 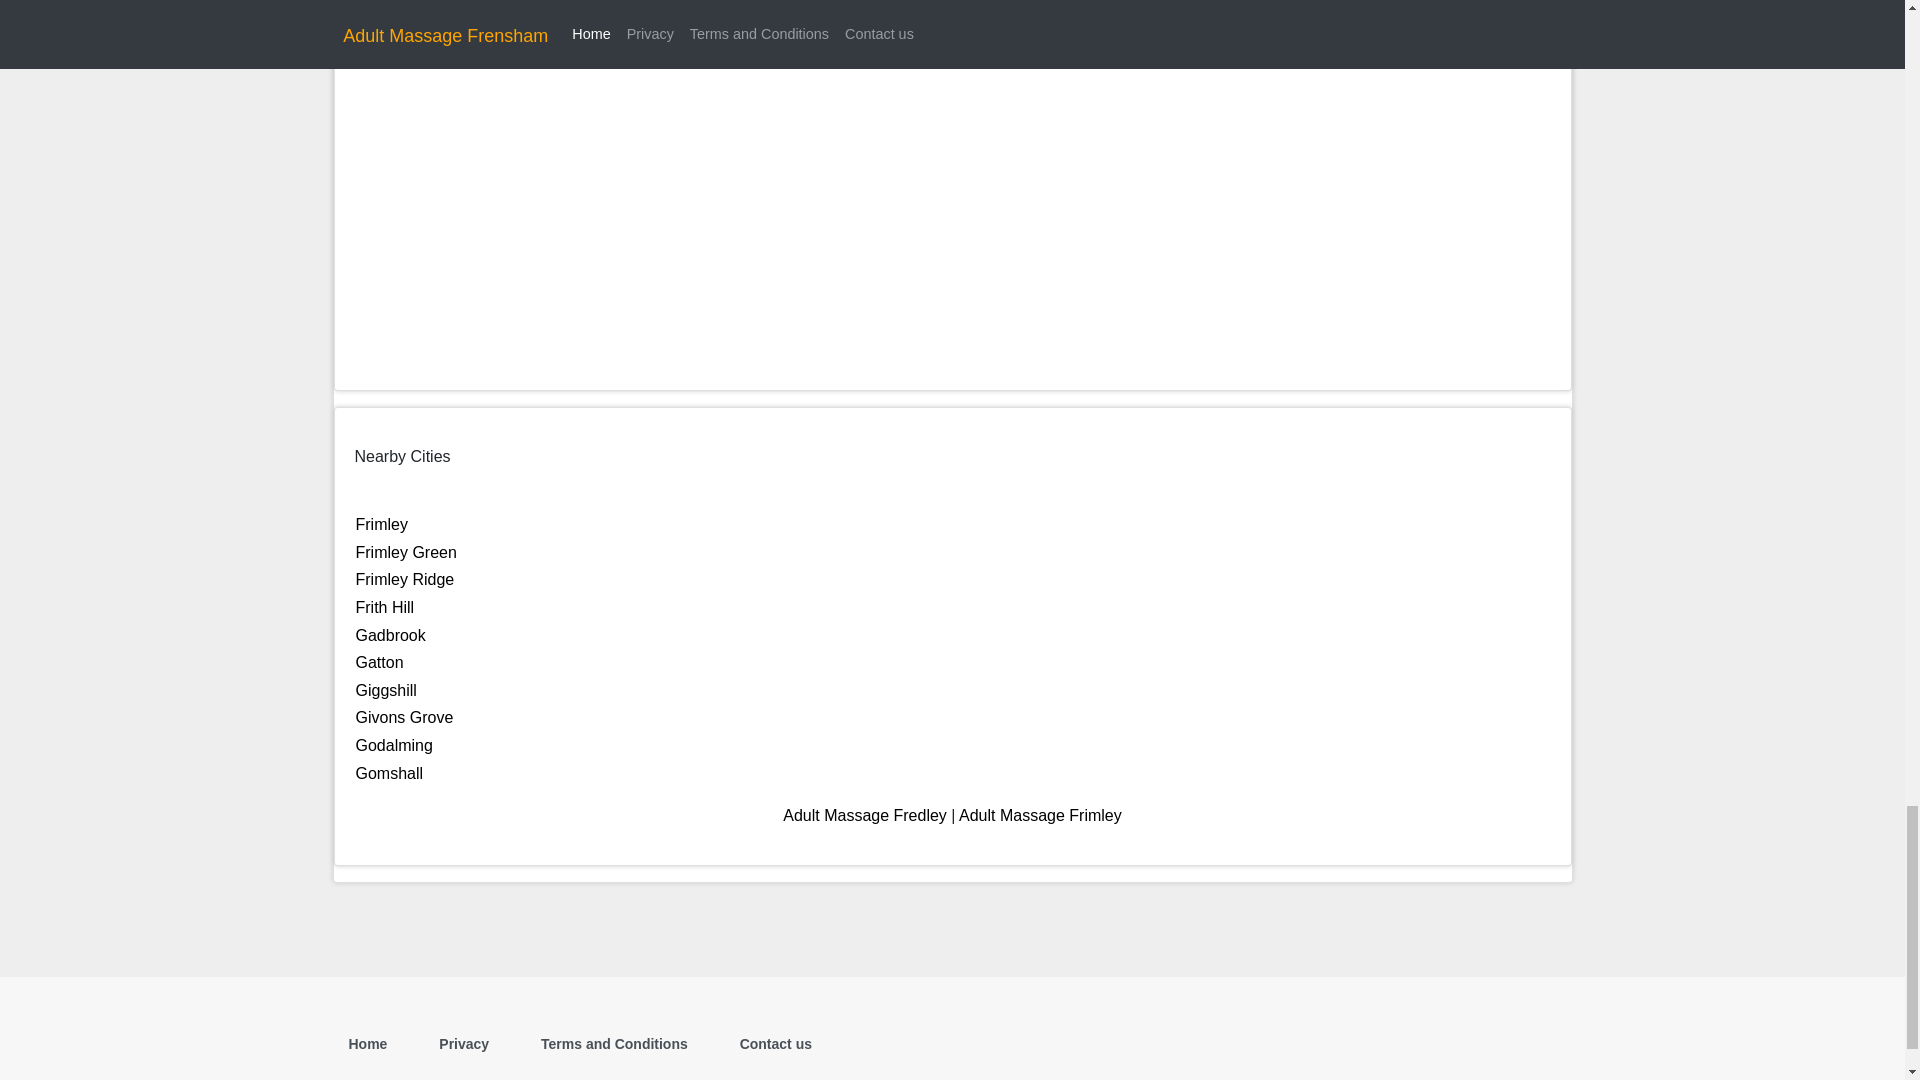 What do you see at coordinates (390, 772) in the screenshot?
I see `Gomshall` at bounding box center [390, 772].